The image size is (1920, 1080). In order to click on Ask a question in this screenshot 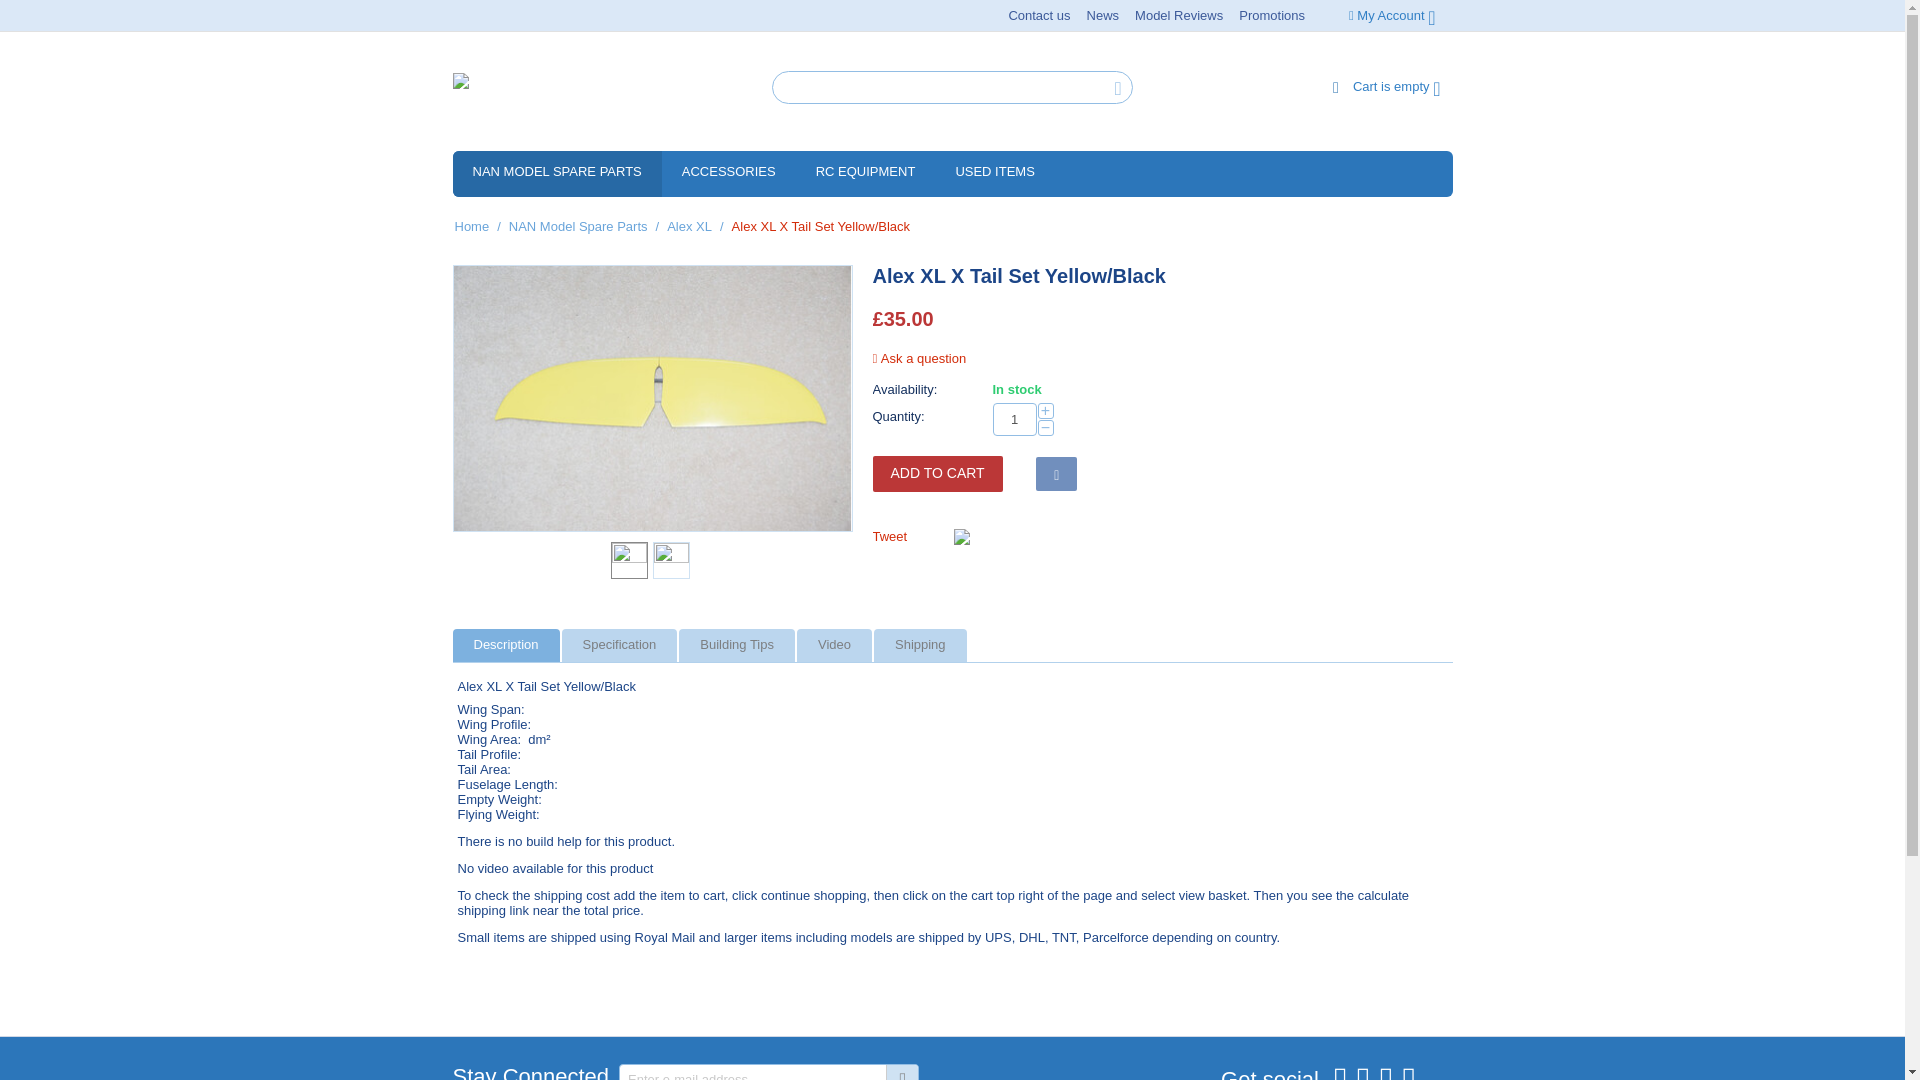, I will do `click(918, 358)`.